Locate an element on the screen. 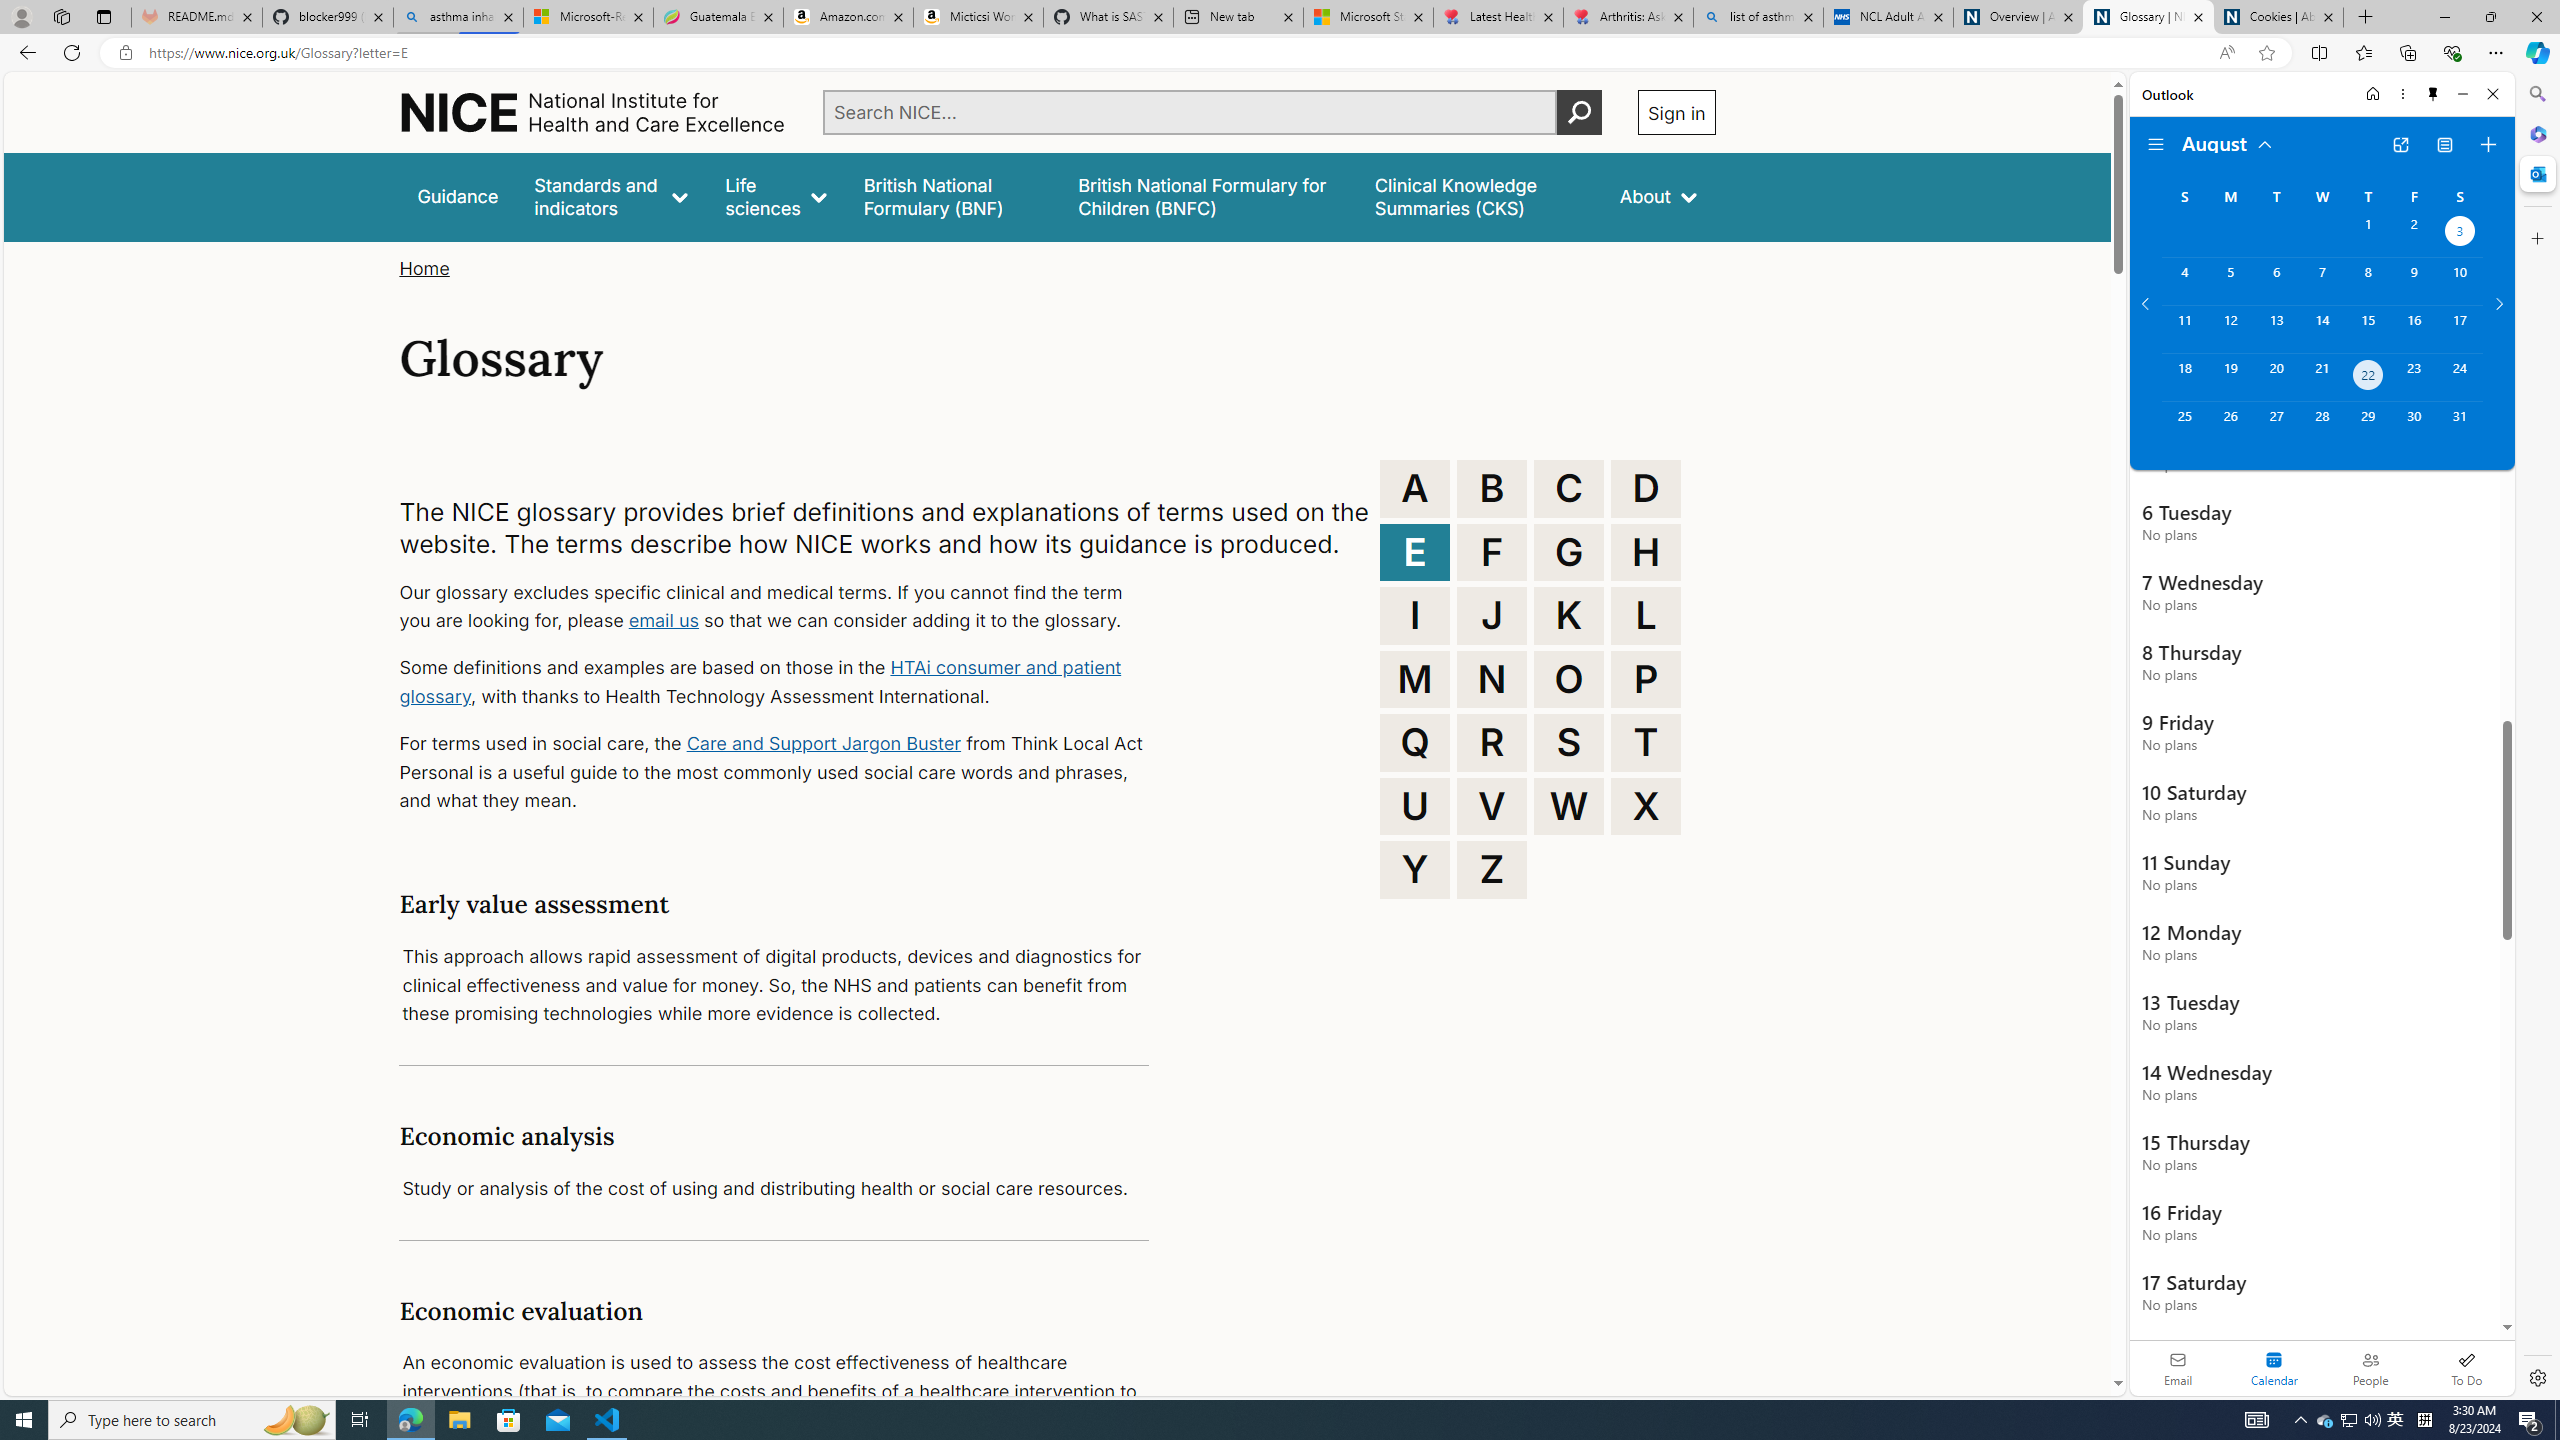  Add this page to favorites (Ctrl+D) is located at coordinates (2266, 53).